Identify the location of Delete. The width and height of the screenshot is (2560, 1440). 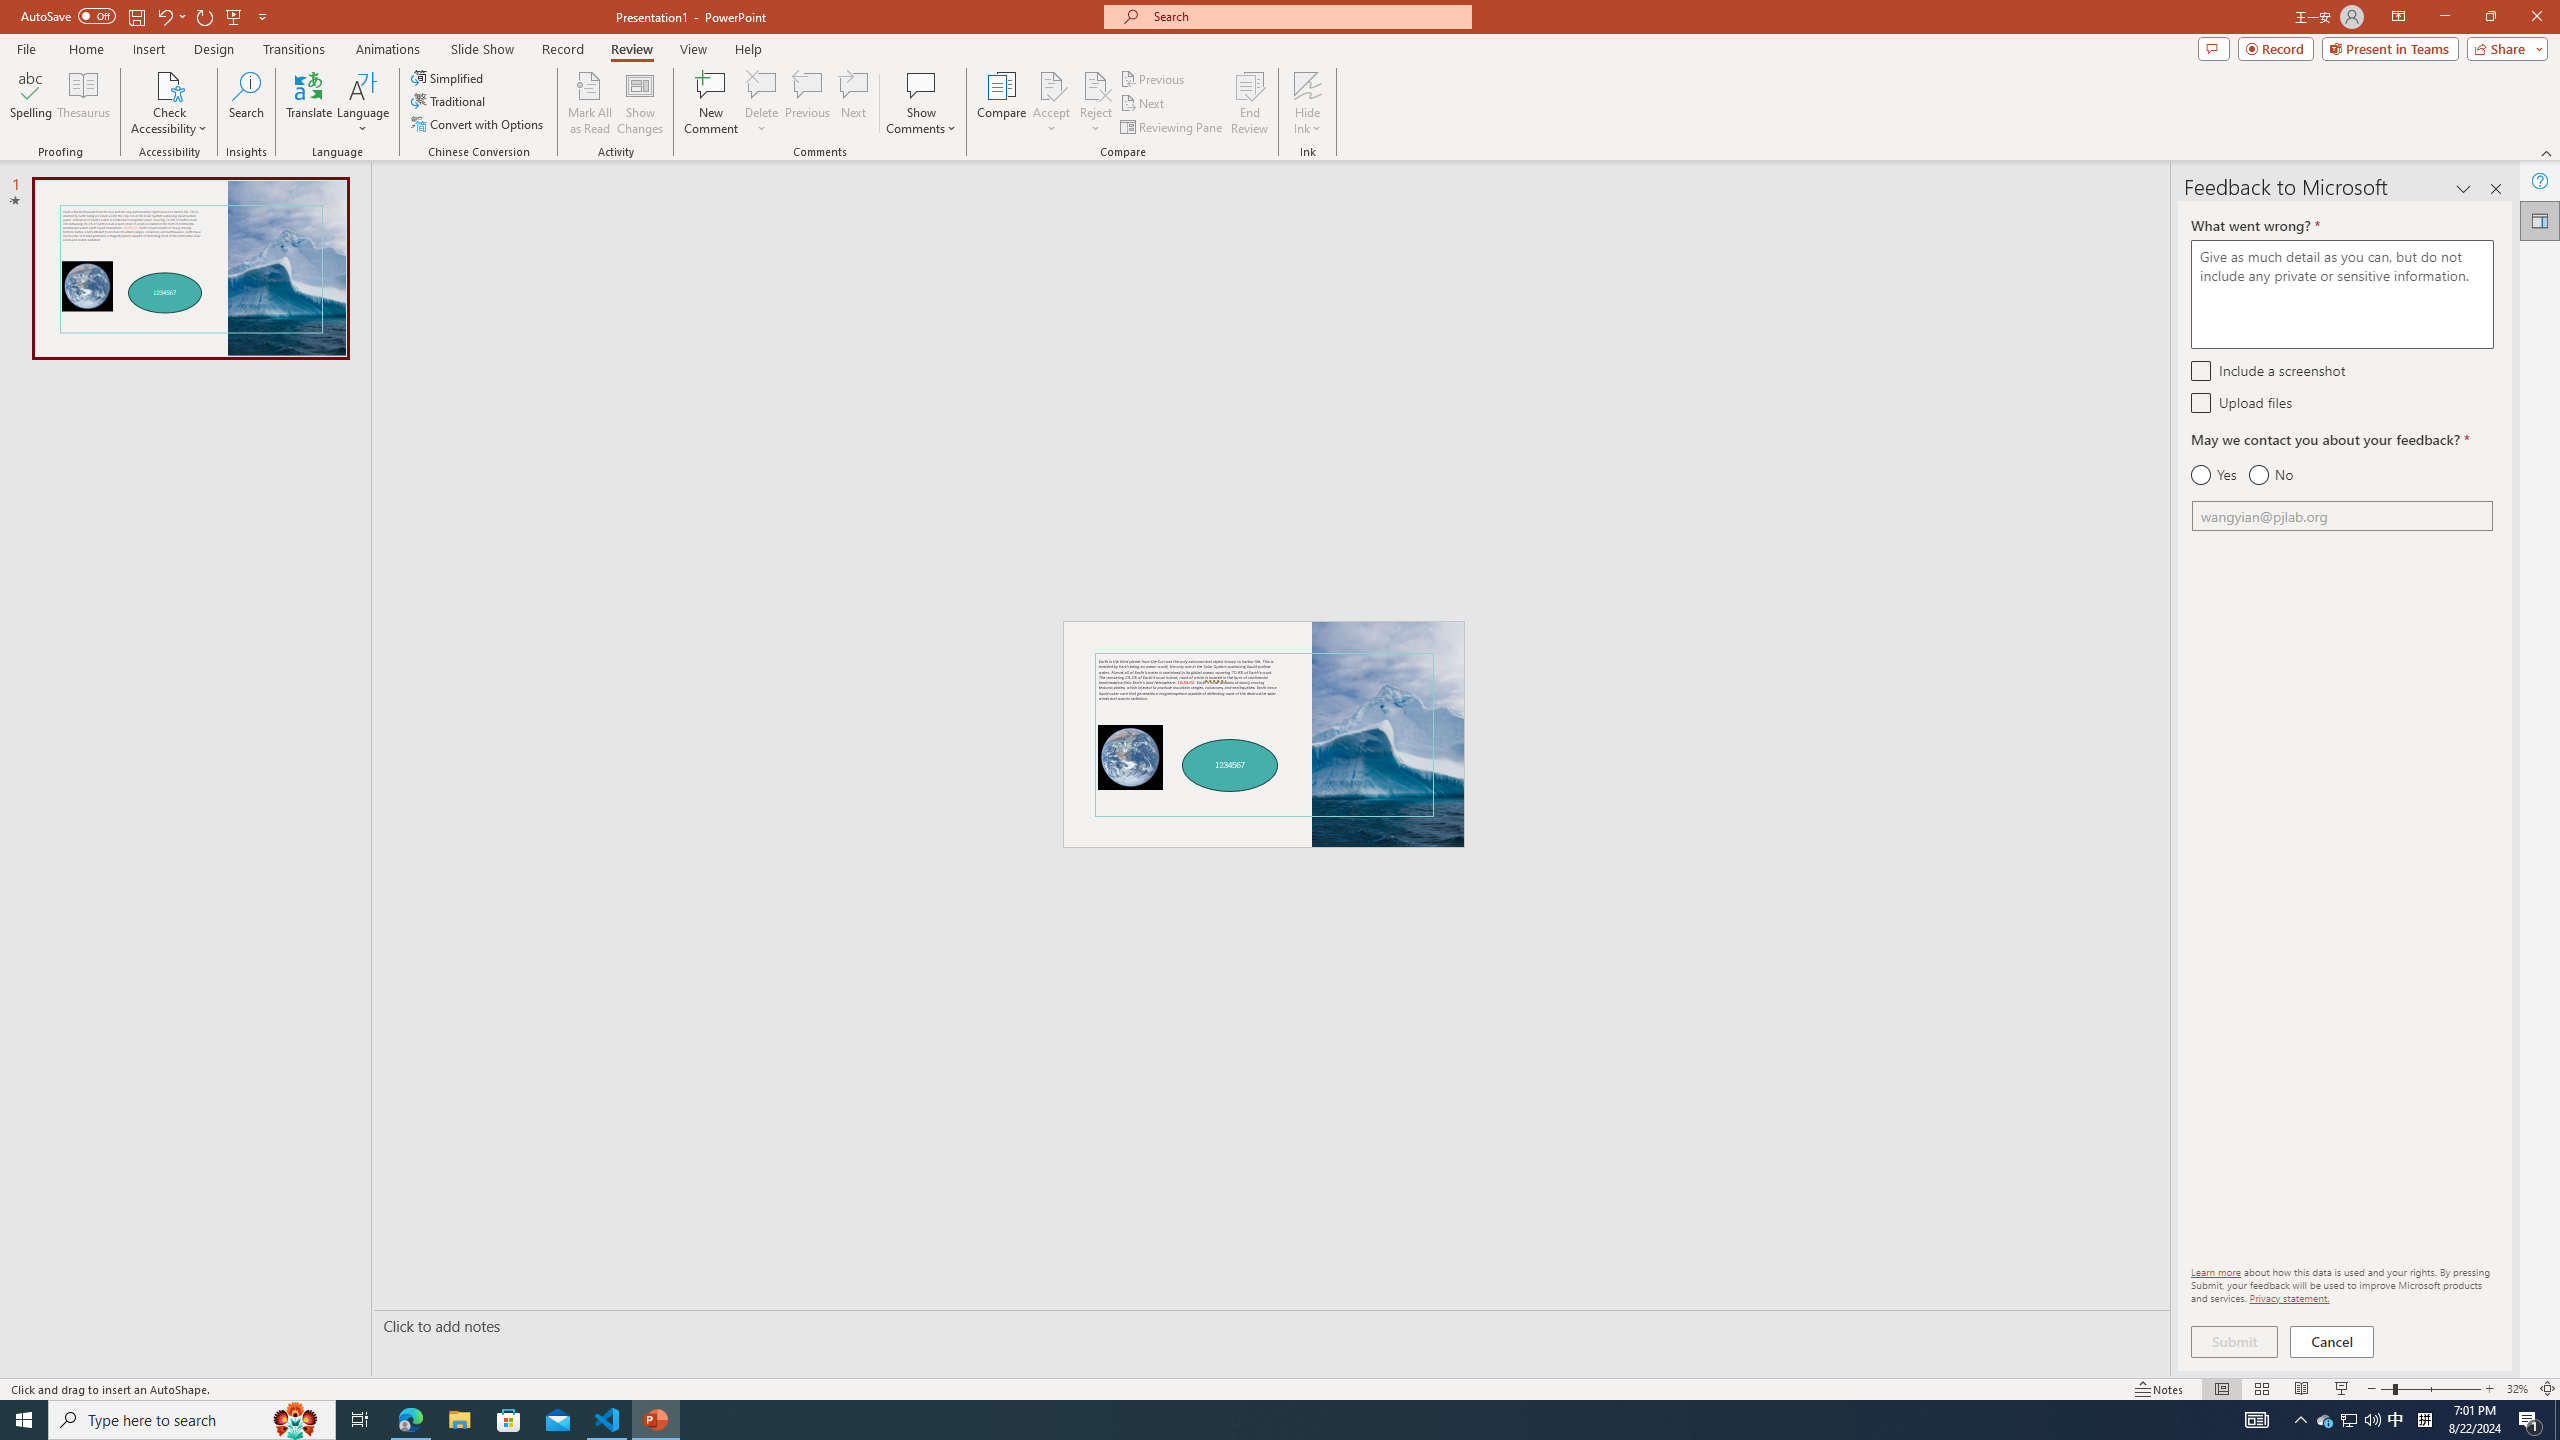
(761, 103).